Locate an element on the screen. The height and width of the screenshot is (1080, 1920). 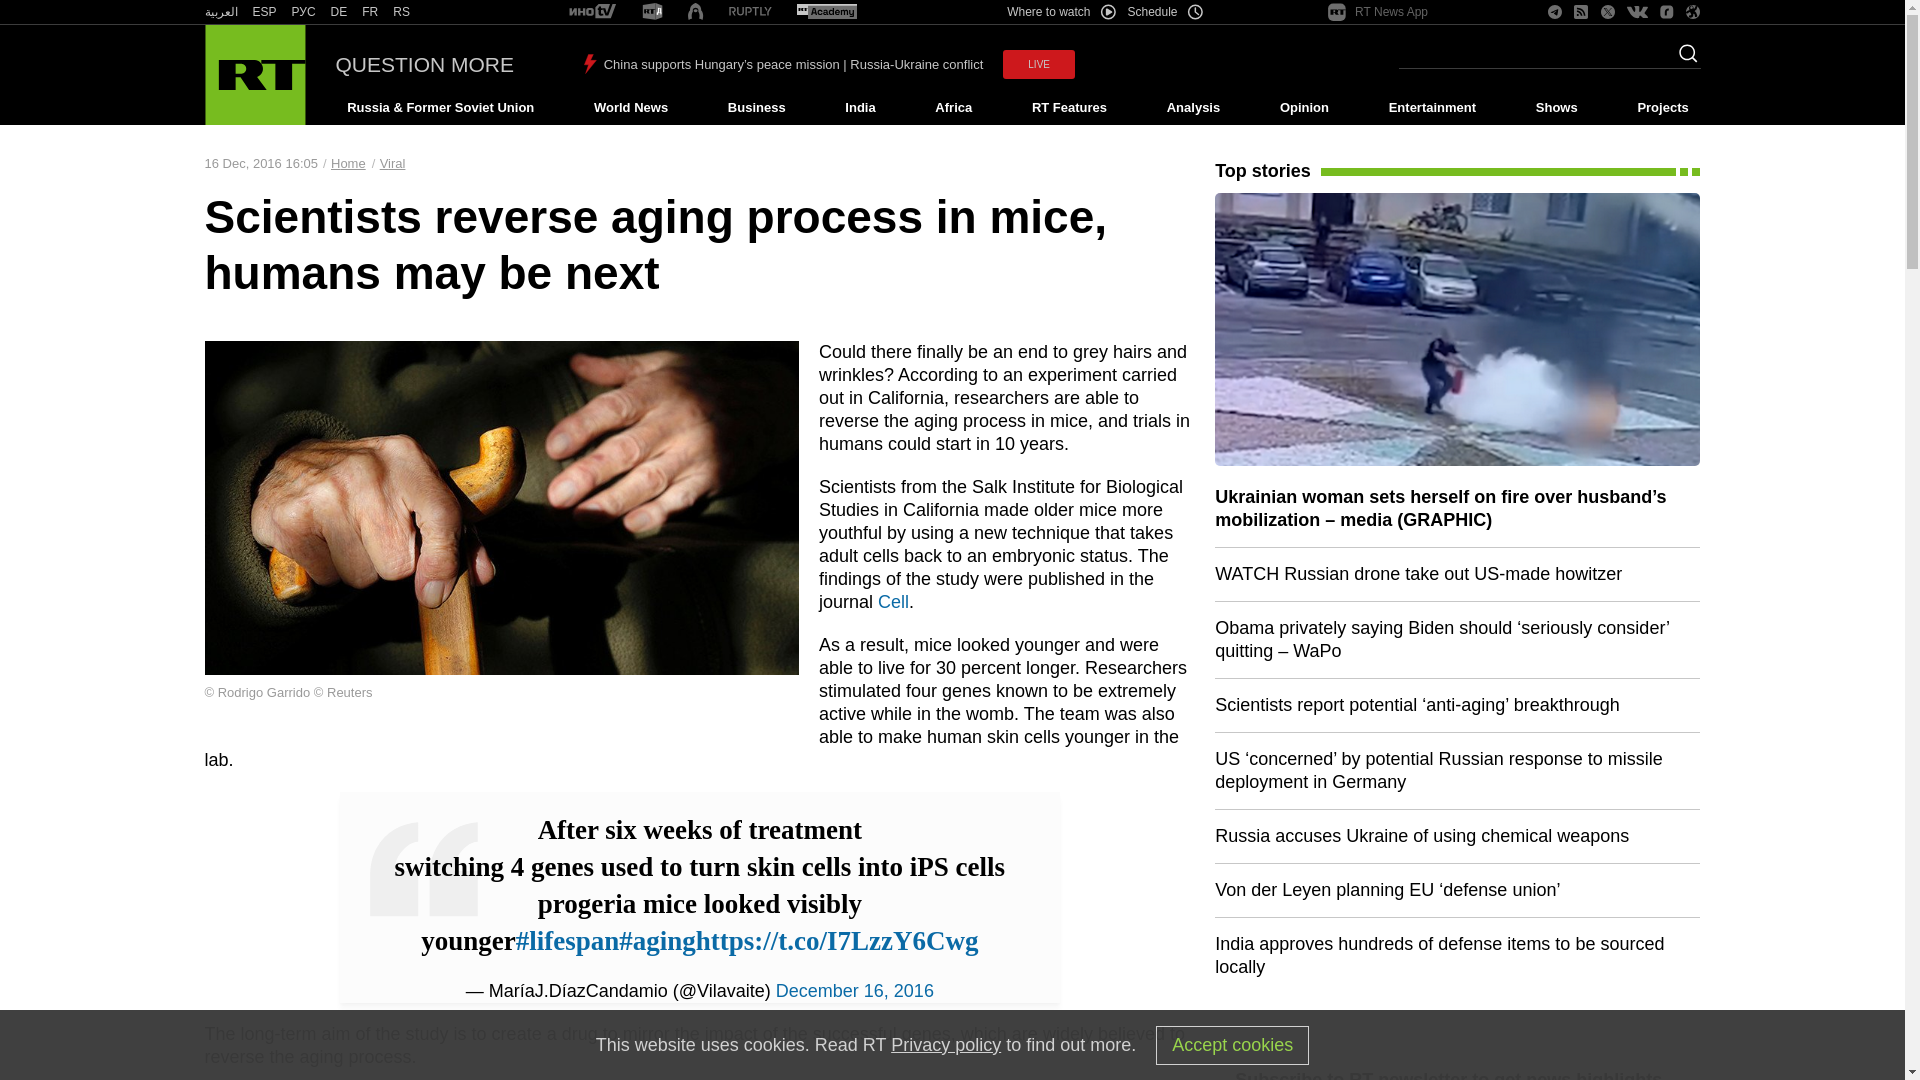
Analysis is located at coordinates (1194, 108).